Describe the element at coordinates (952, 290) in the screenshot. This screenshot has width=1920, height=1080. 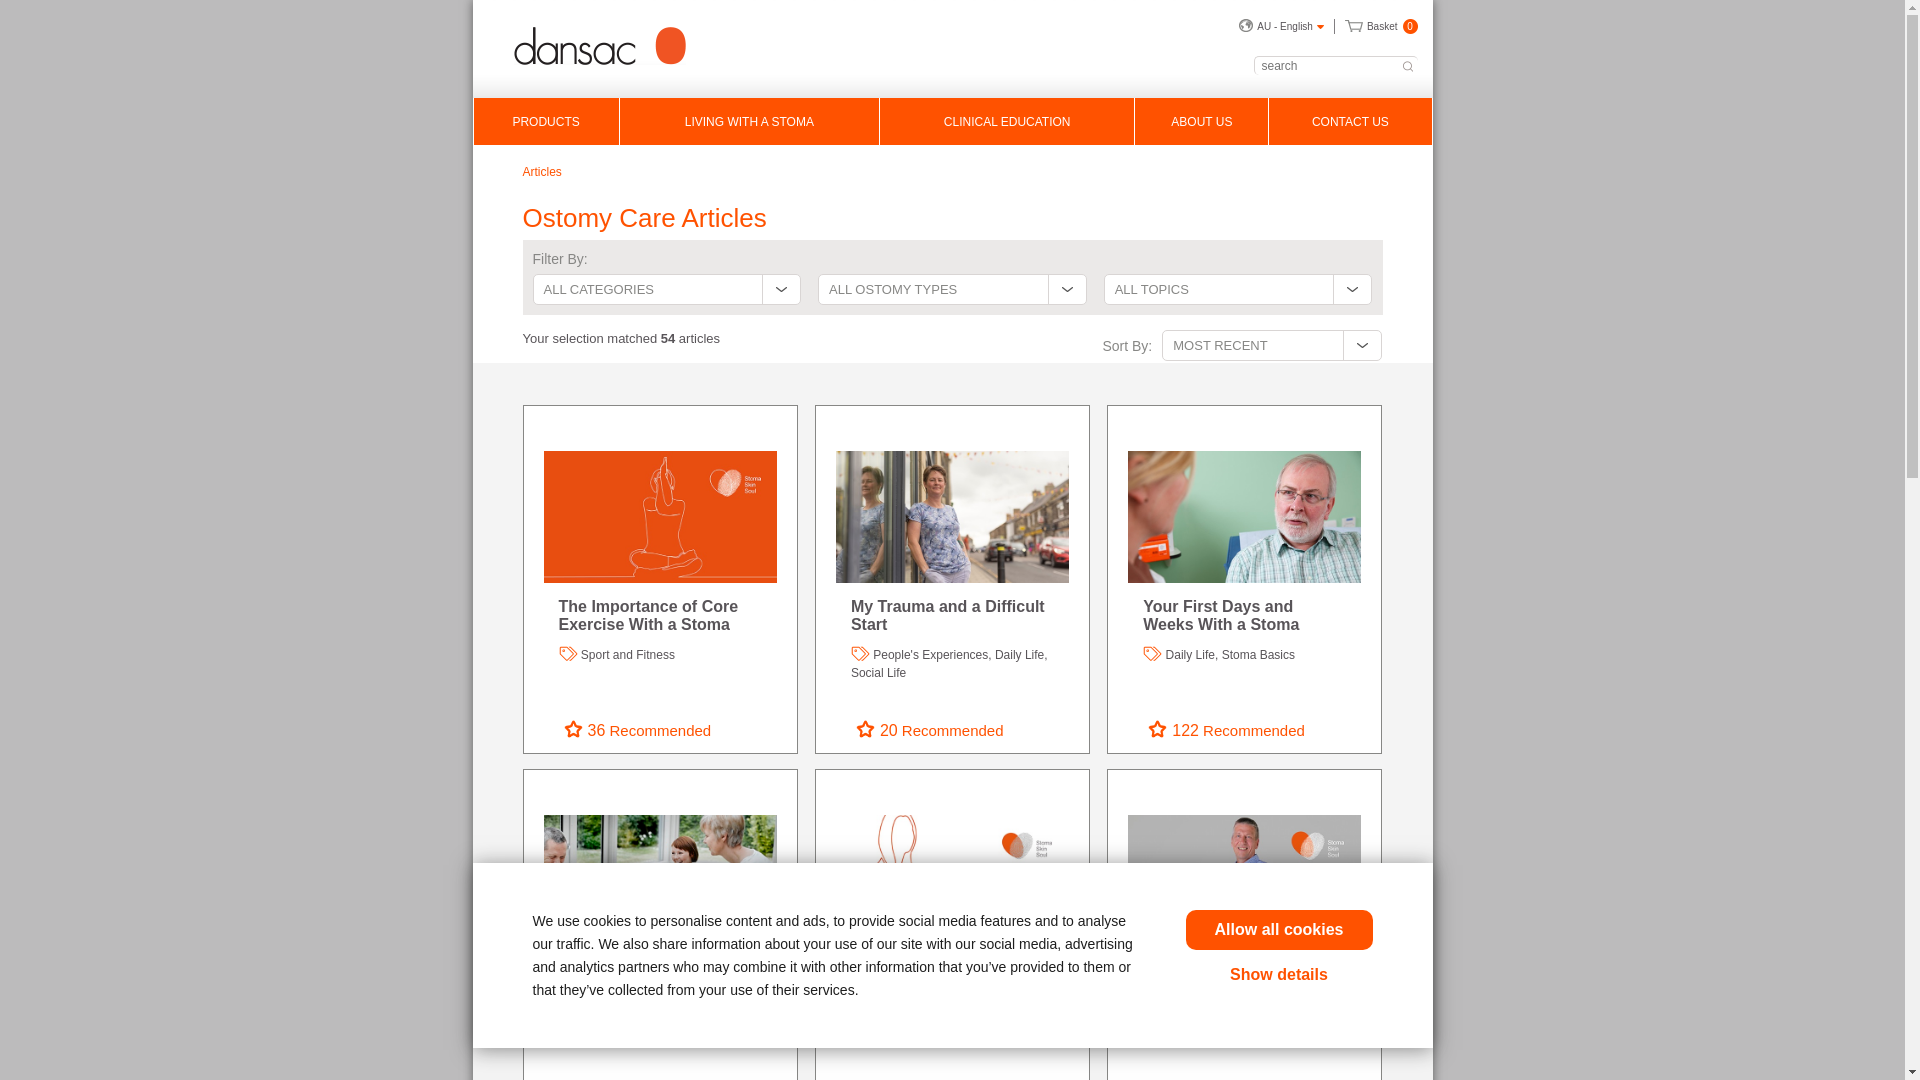
I see `ALL OSTOMY TYPES` at that location.